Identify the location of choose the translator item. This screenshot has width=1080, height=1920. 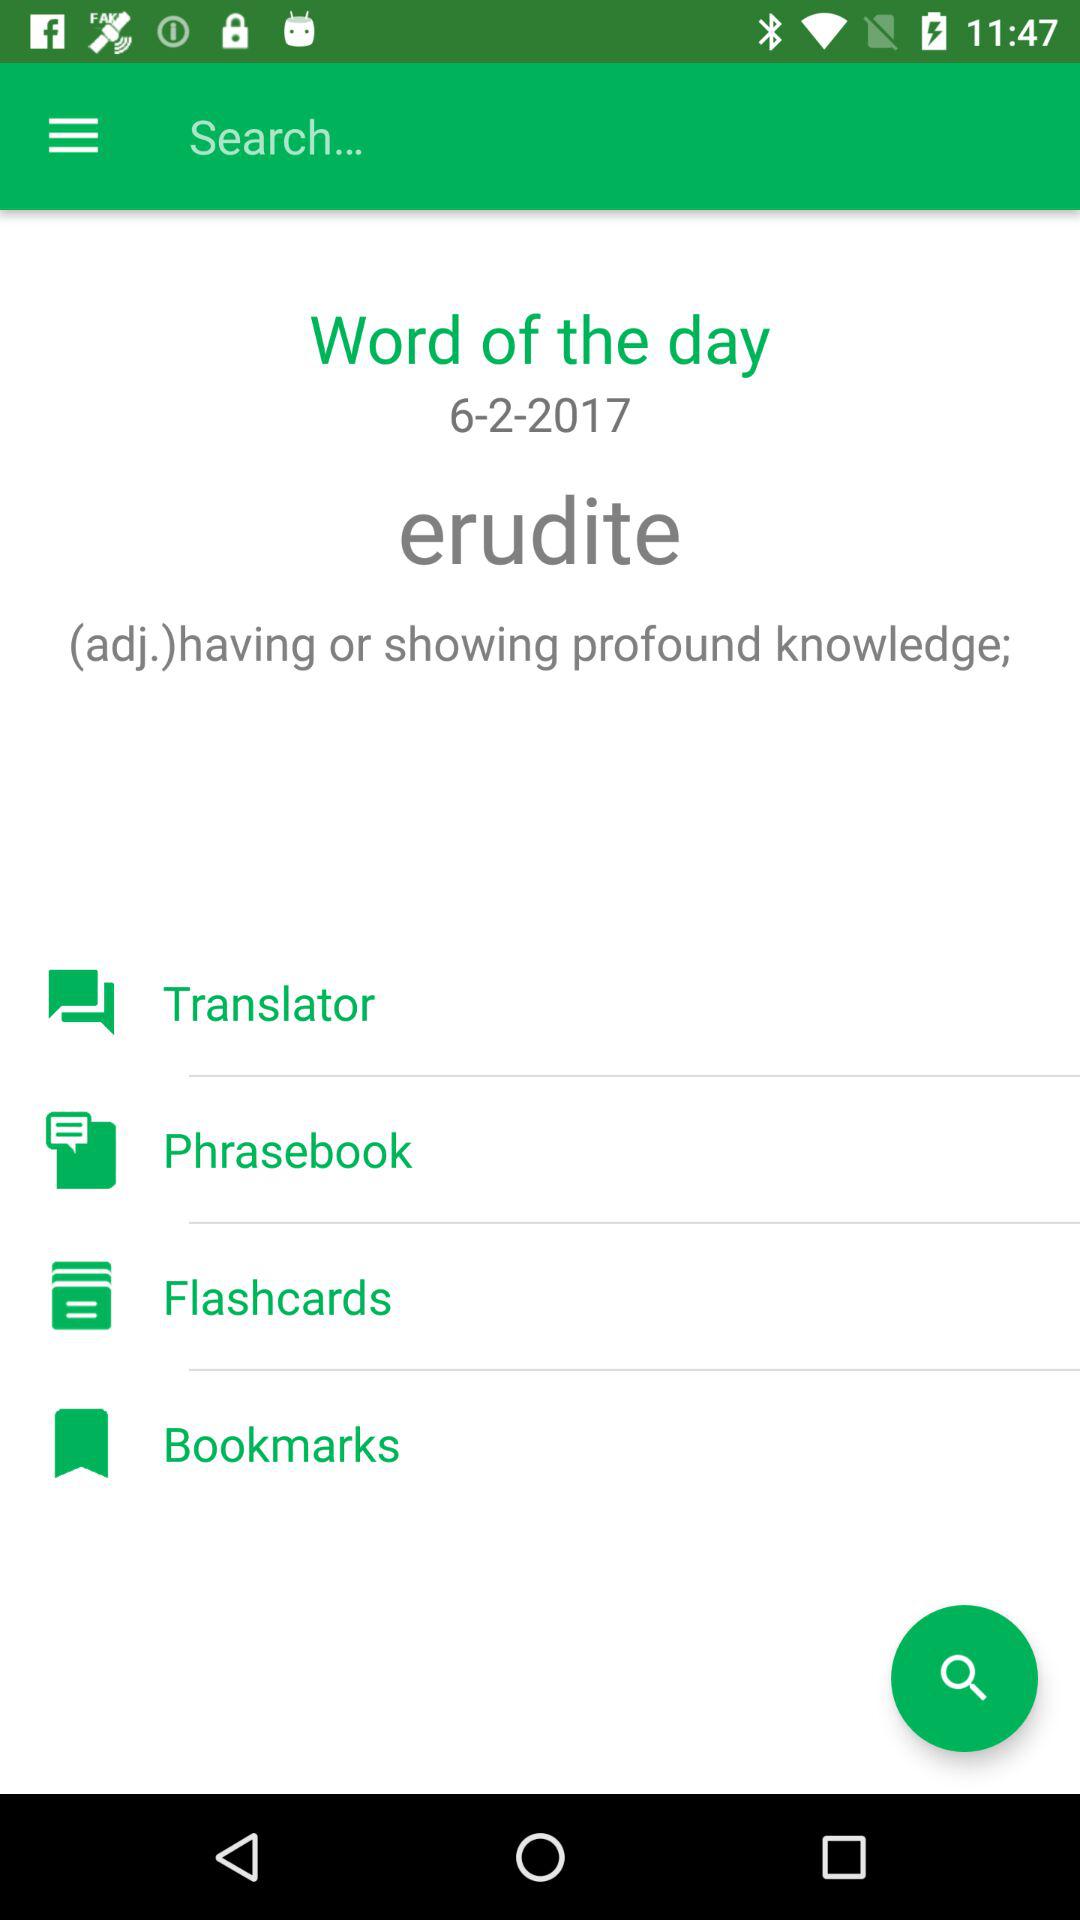
(268, 1002).